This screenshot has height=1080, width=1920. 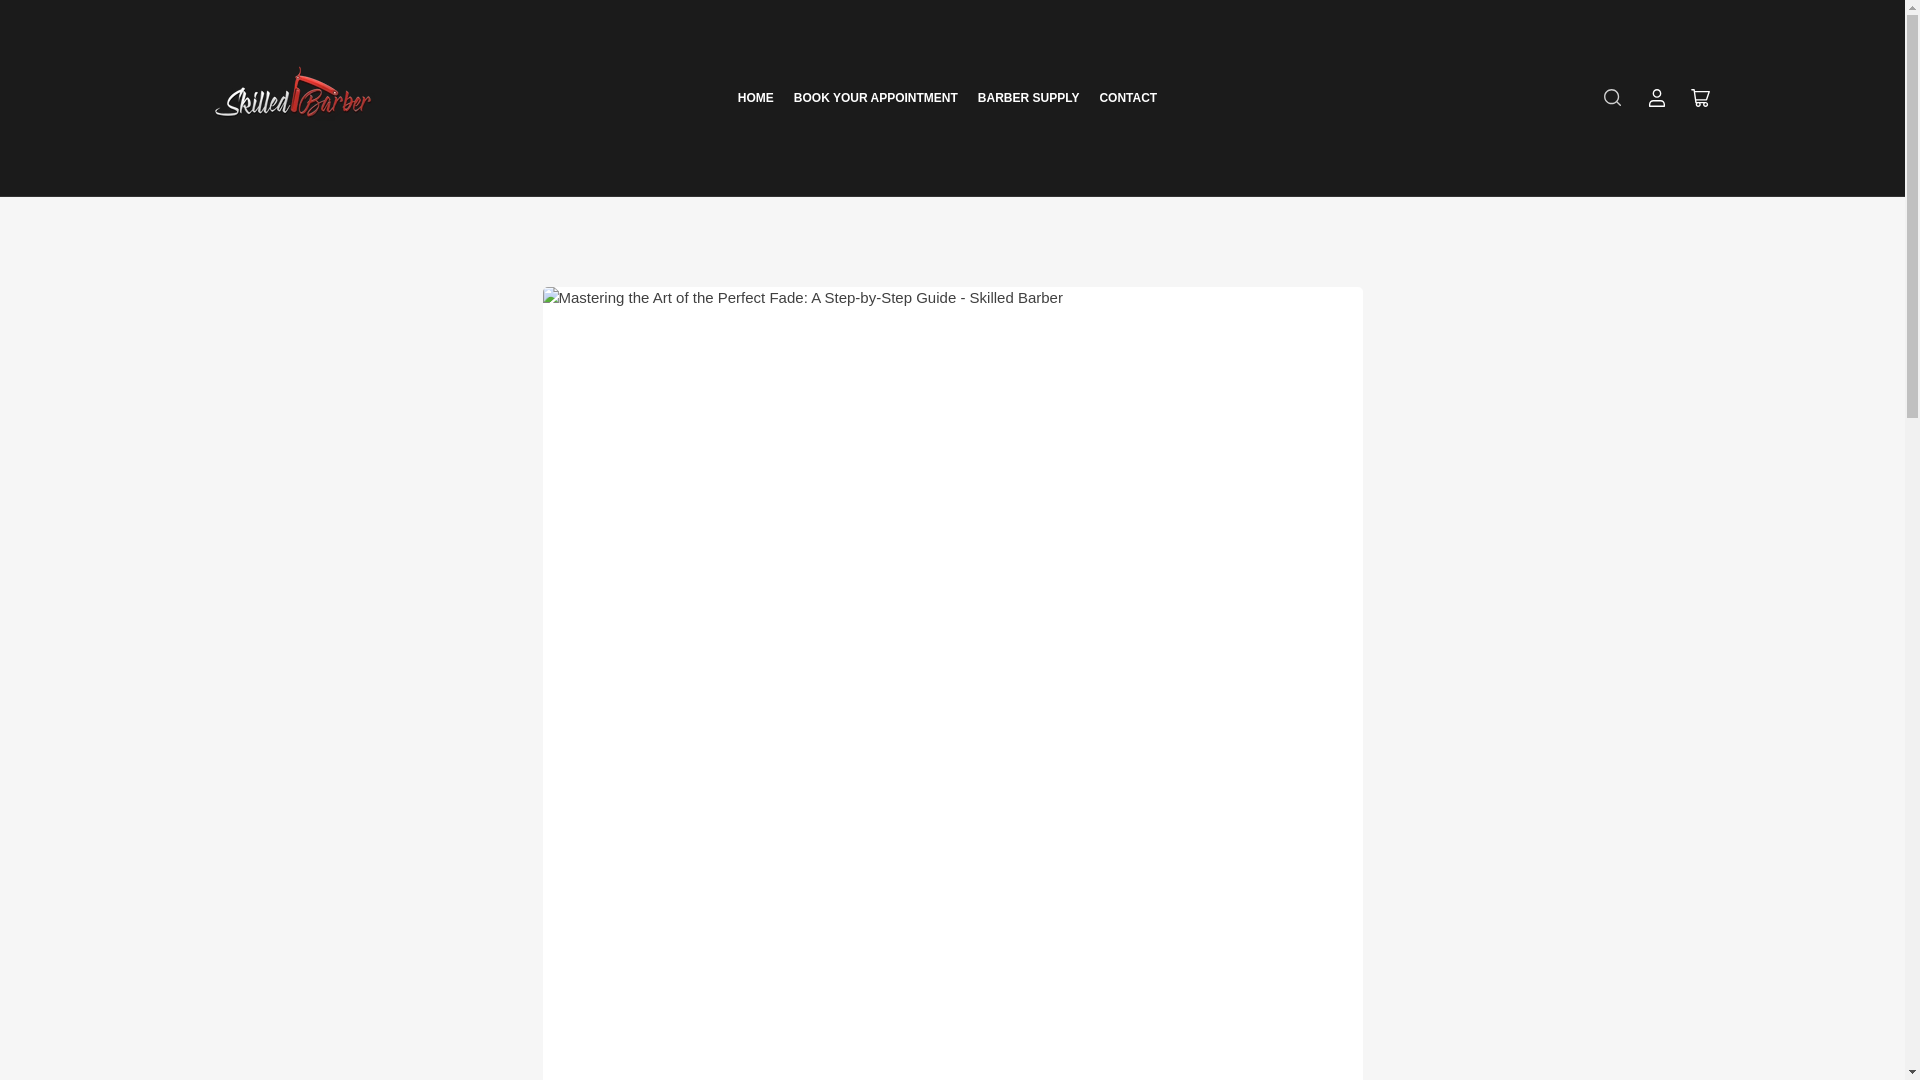 What do you see at coordinates (1656, 97) in the screenshot?
I see `Log in` at bounding box center [1656, 97].